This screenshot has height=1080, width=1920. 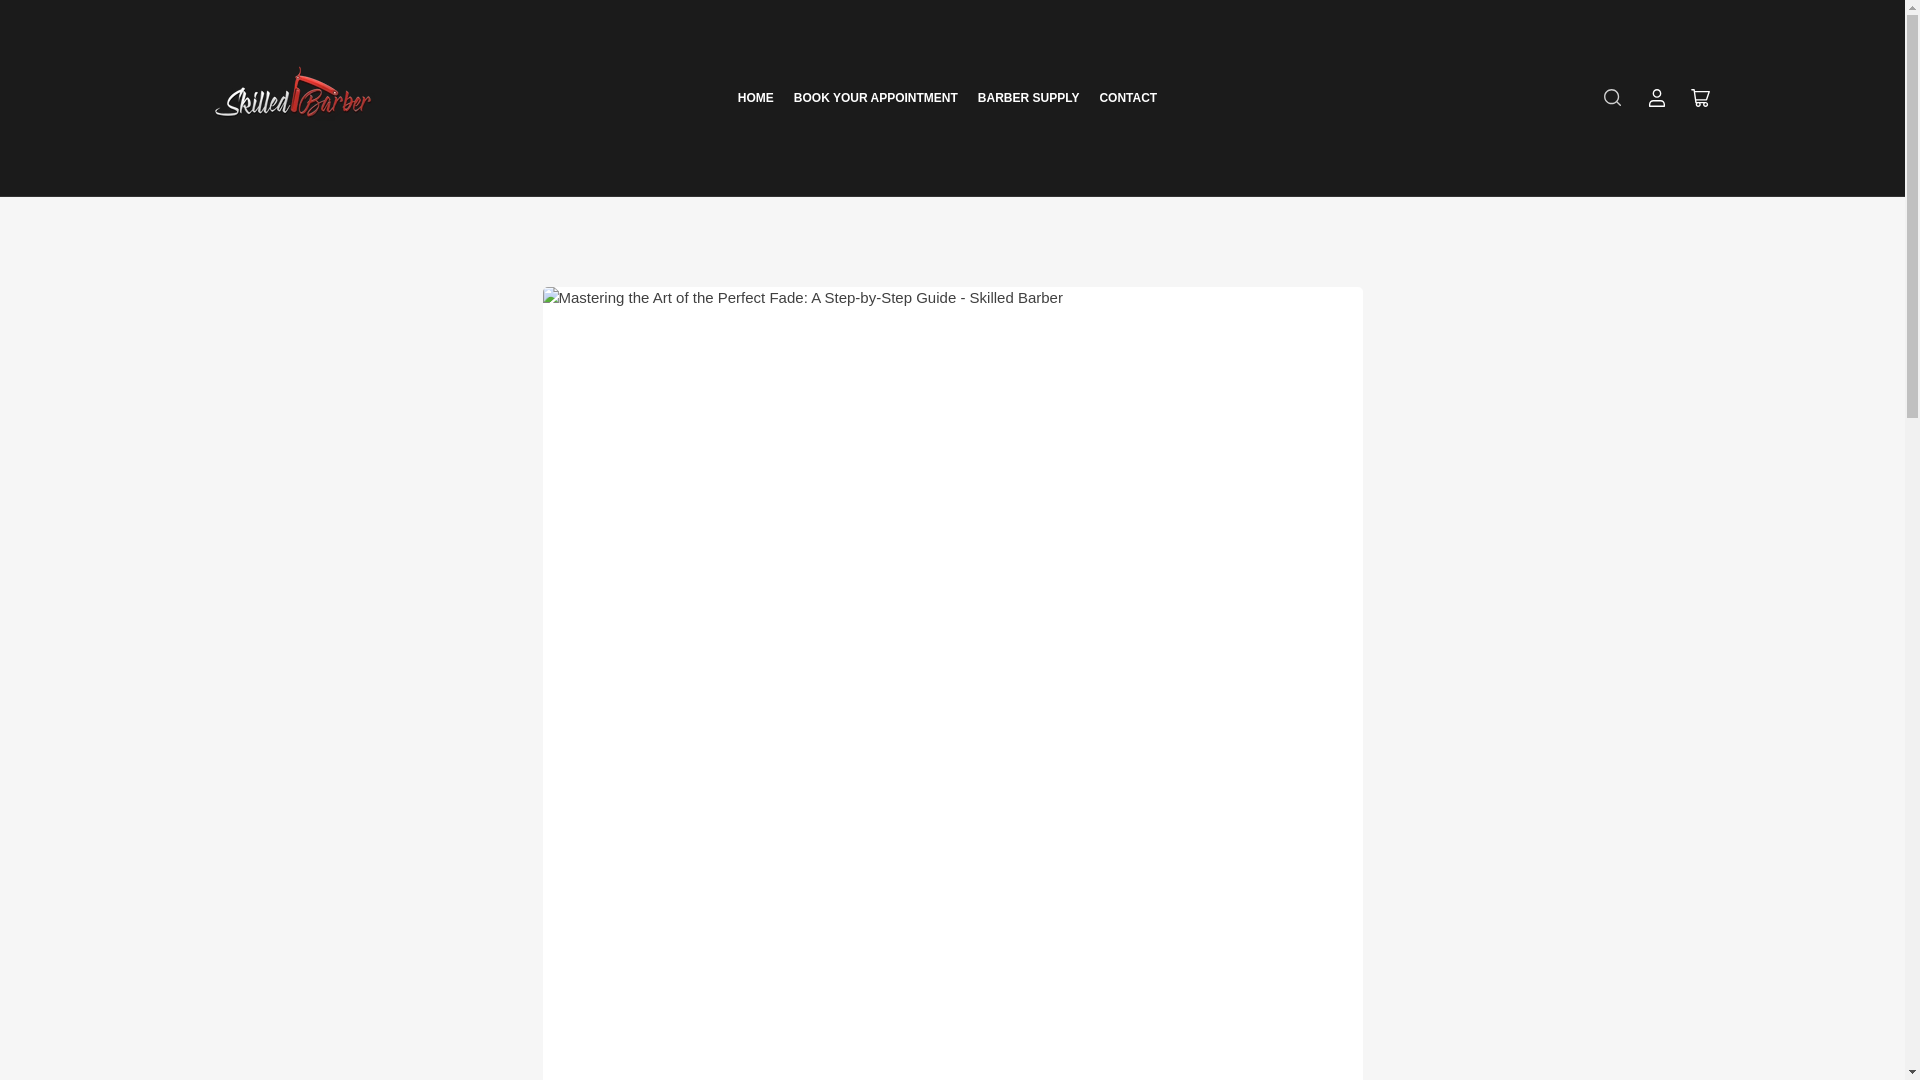 What do you see at coordinates (1656, 97) in the screenshot?
I see `Log in` at bounding box center [1656, 97].